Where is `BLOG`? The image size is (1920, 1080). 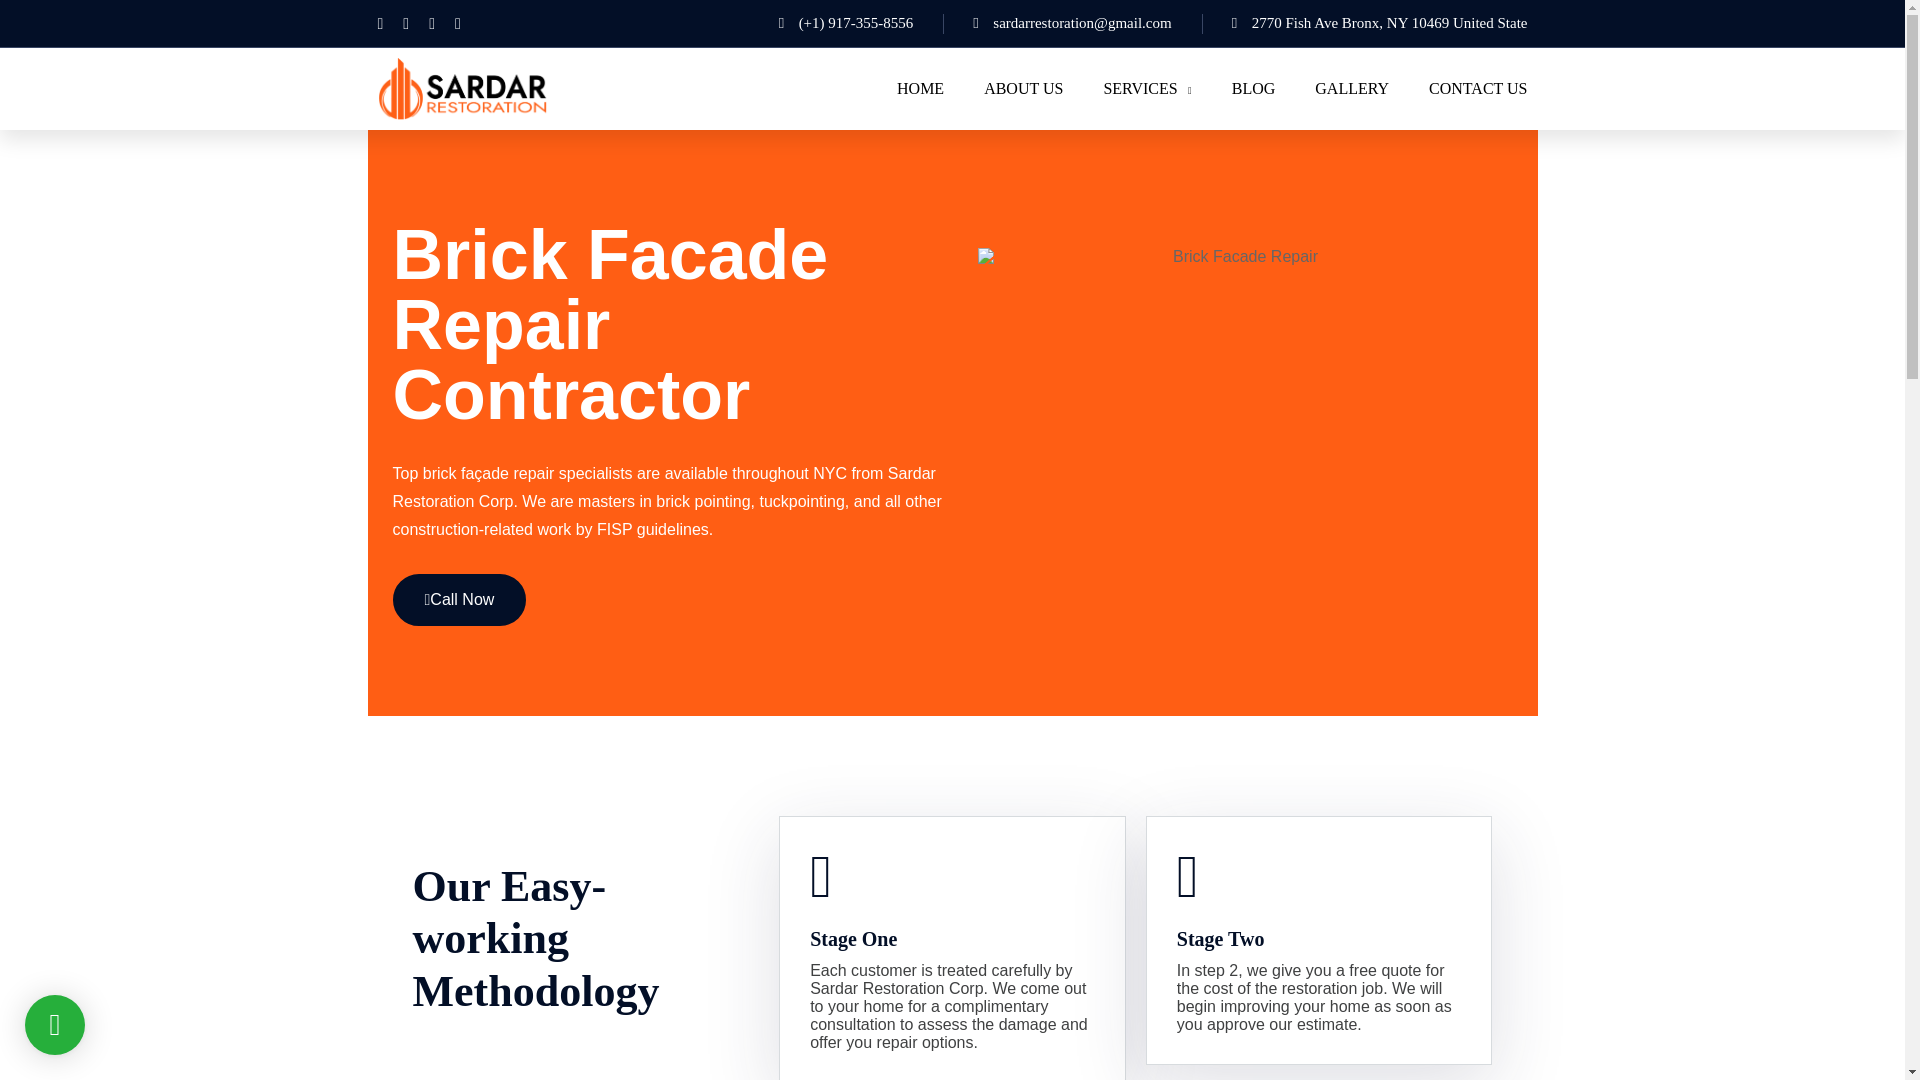
BLOG is located at coordinates (1254, 88).